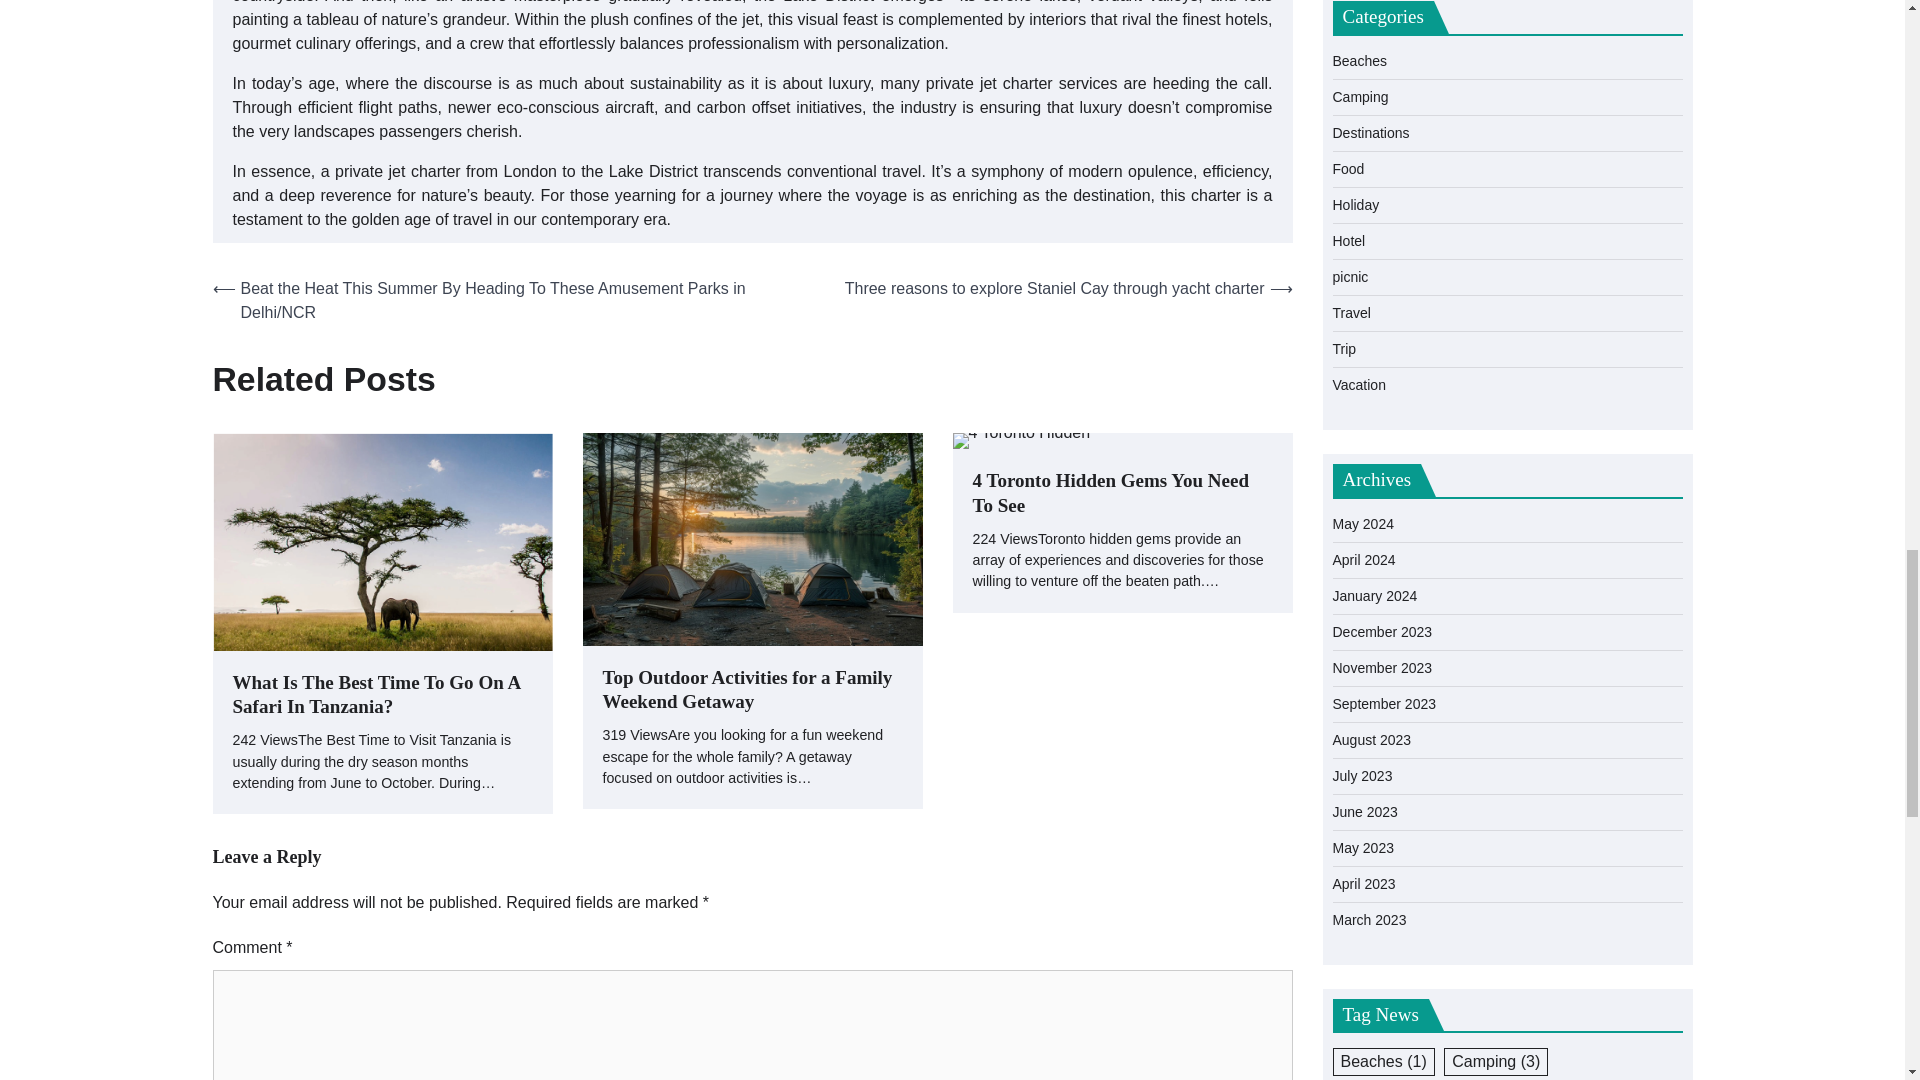 Image resolution: width=1920 pixels, height=1080 pixels. What do you see at coordinates (752, 691) in the screenshot?
I see `Top Outdoor Activities for a Family Weekend Getaway` at bounding box center [752, 691].